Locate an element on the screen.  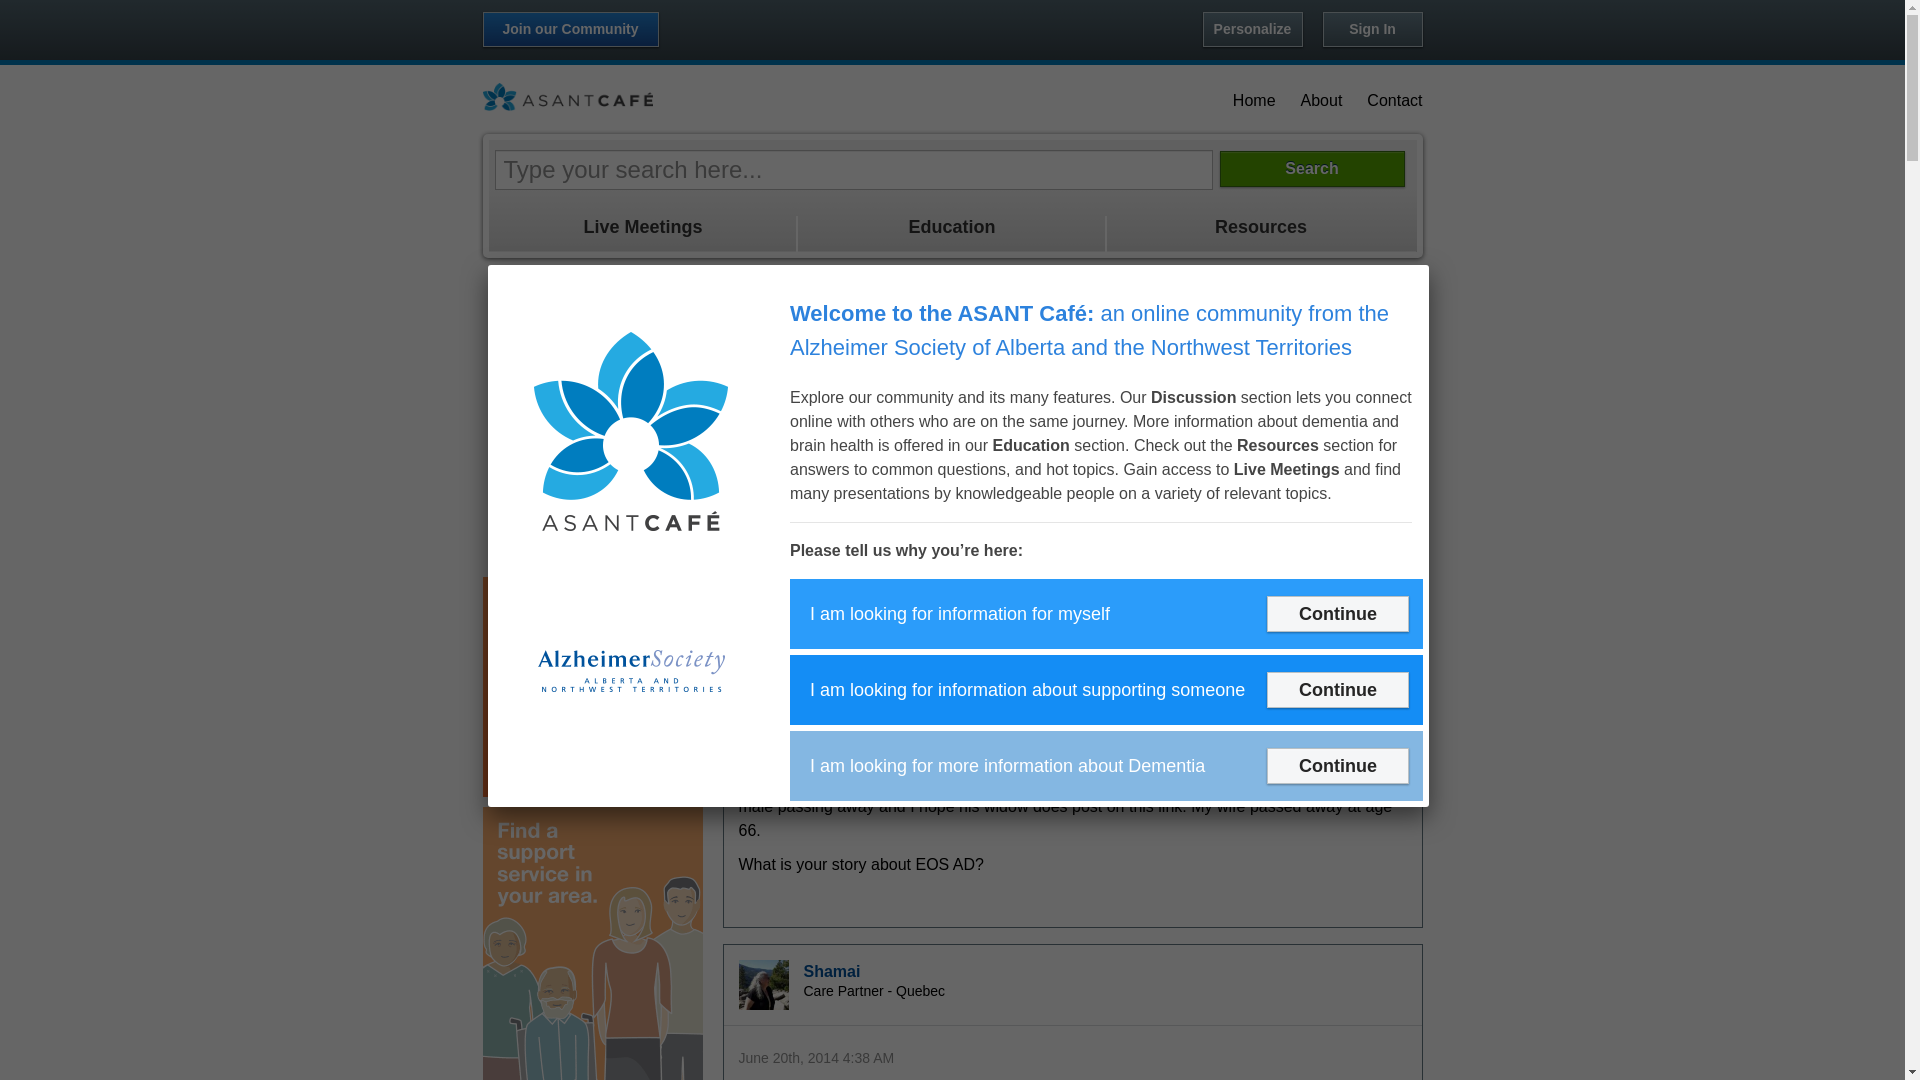
rdeancowan is located at coordinates (850, 490).